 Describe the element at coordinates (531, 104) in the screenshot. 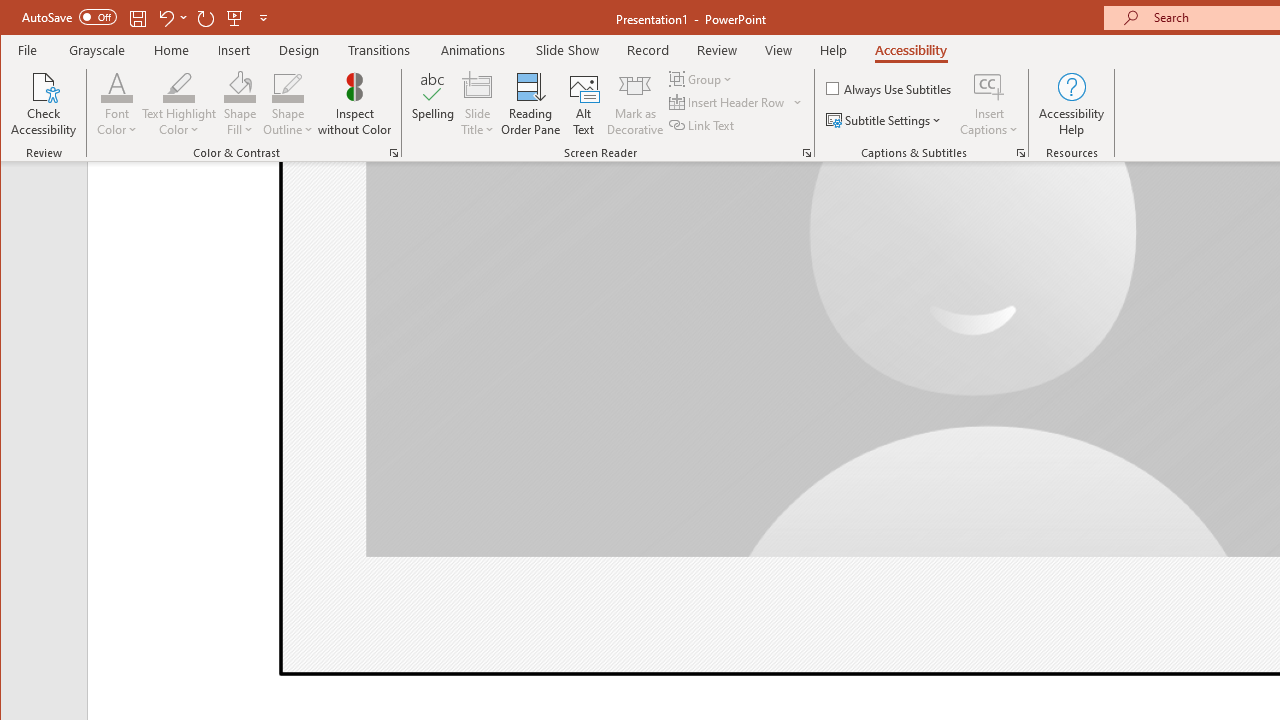

I see `Reading Order Pane` at that location.